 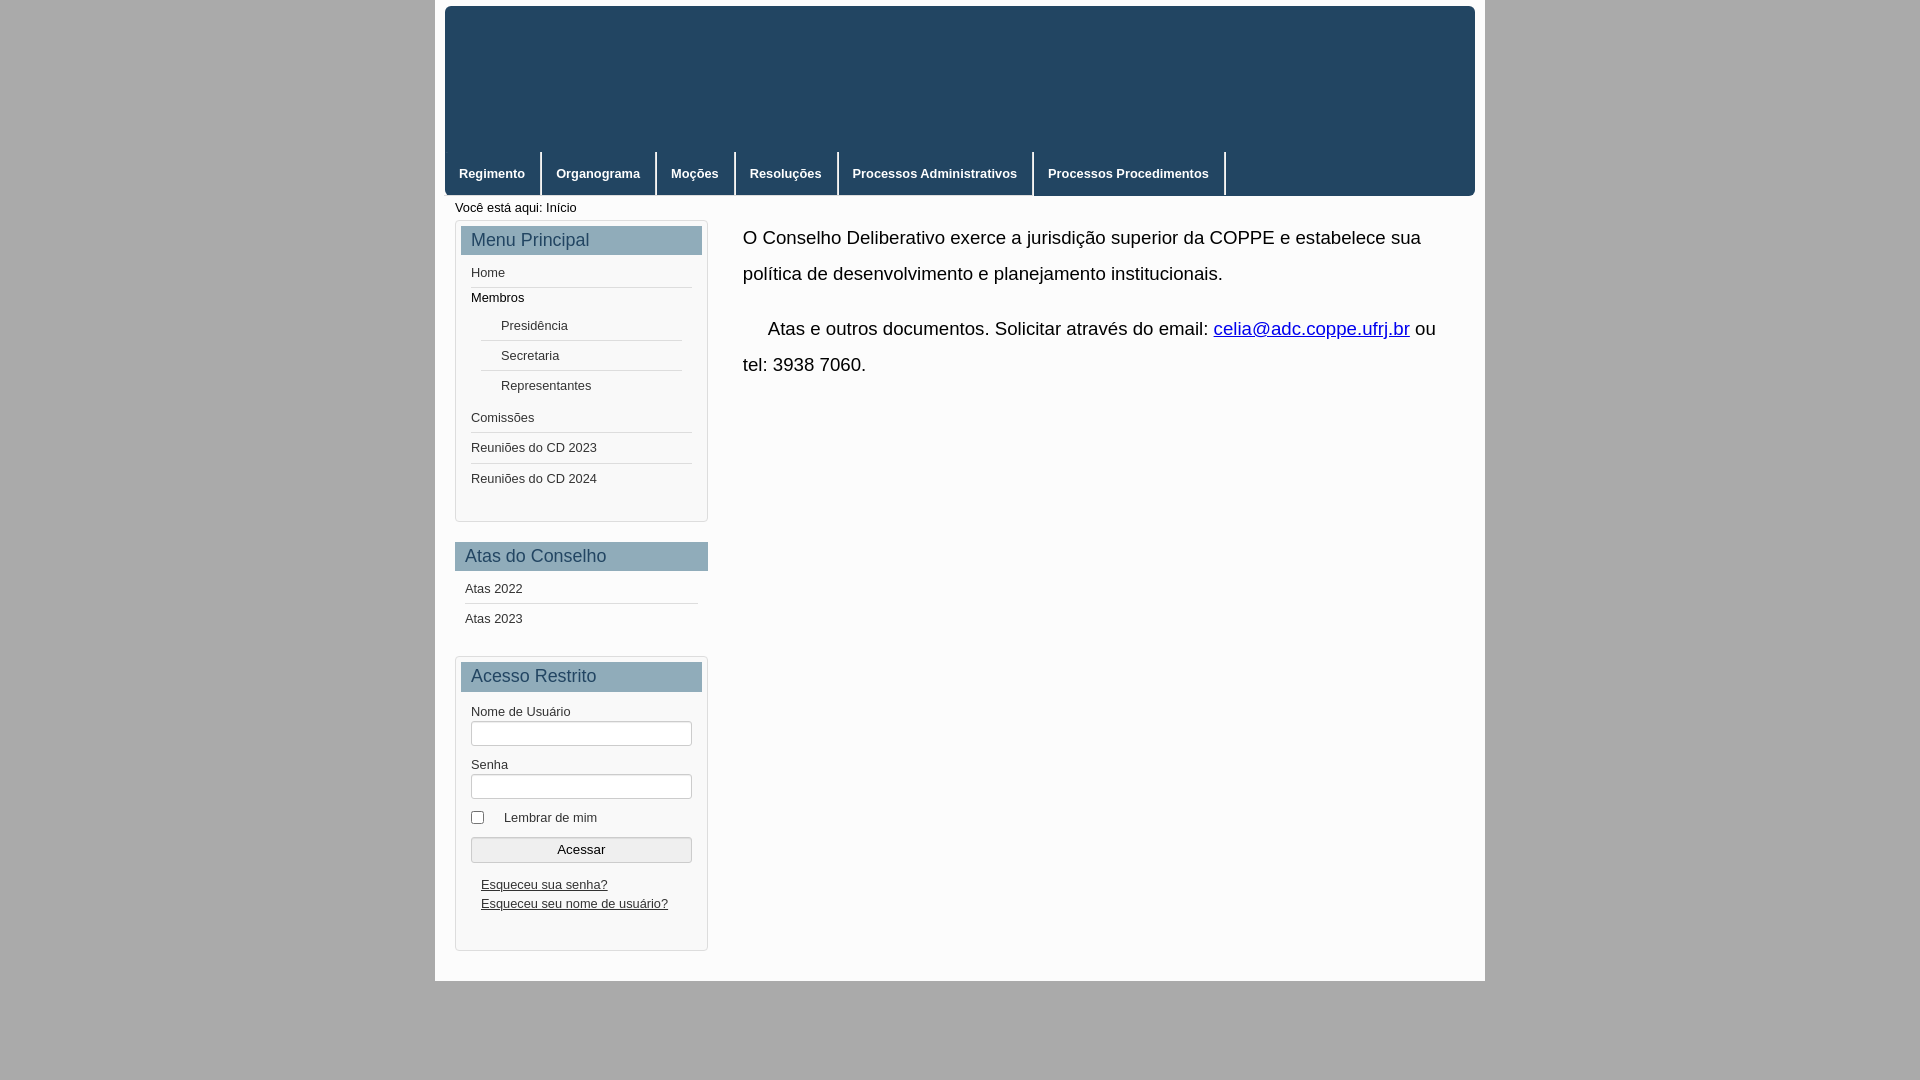 What do you see at coordinates (544, 884) in the screenshot?
I see `Esqueceu sua senha?` at bounding box center [544, 884].